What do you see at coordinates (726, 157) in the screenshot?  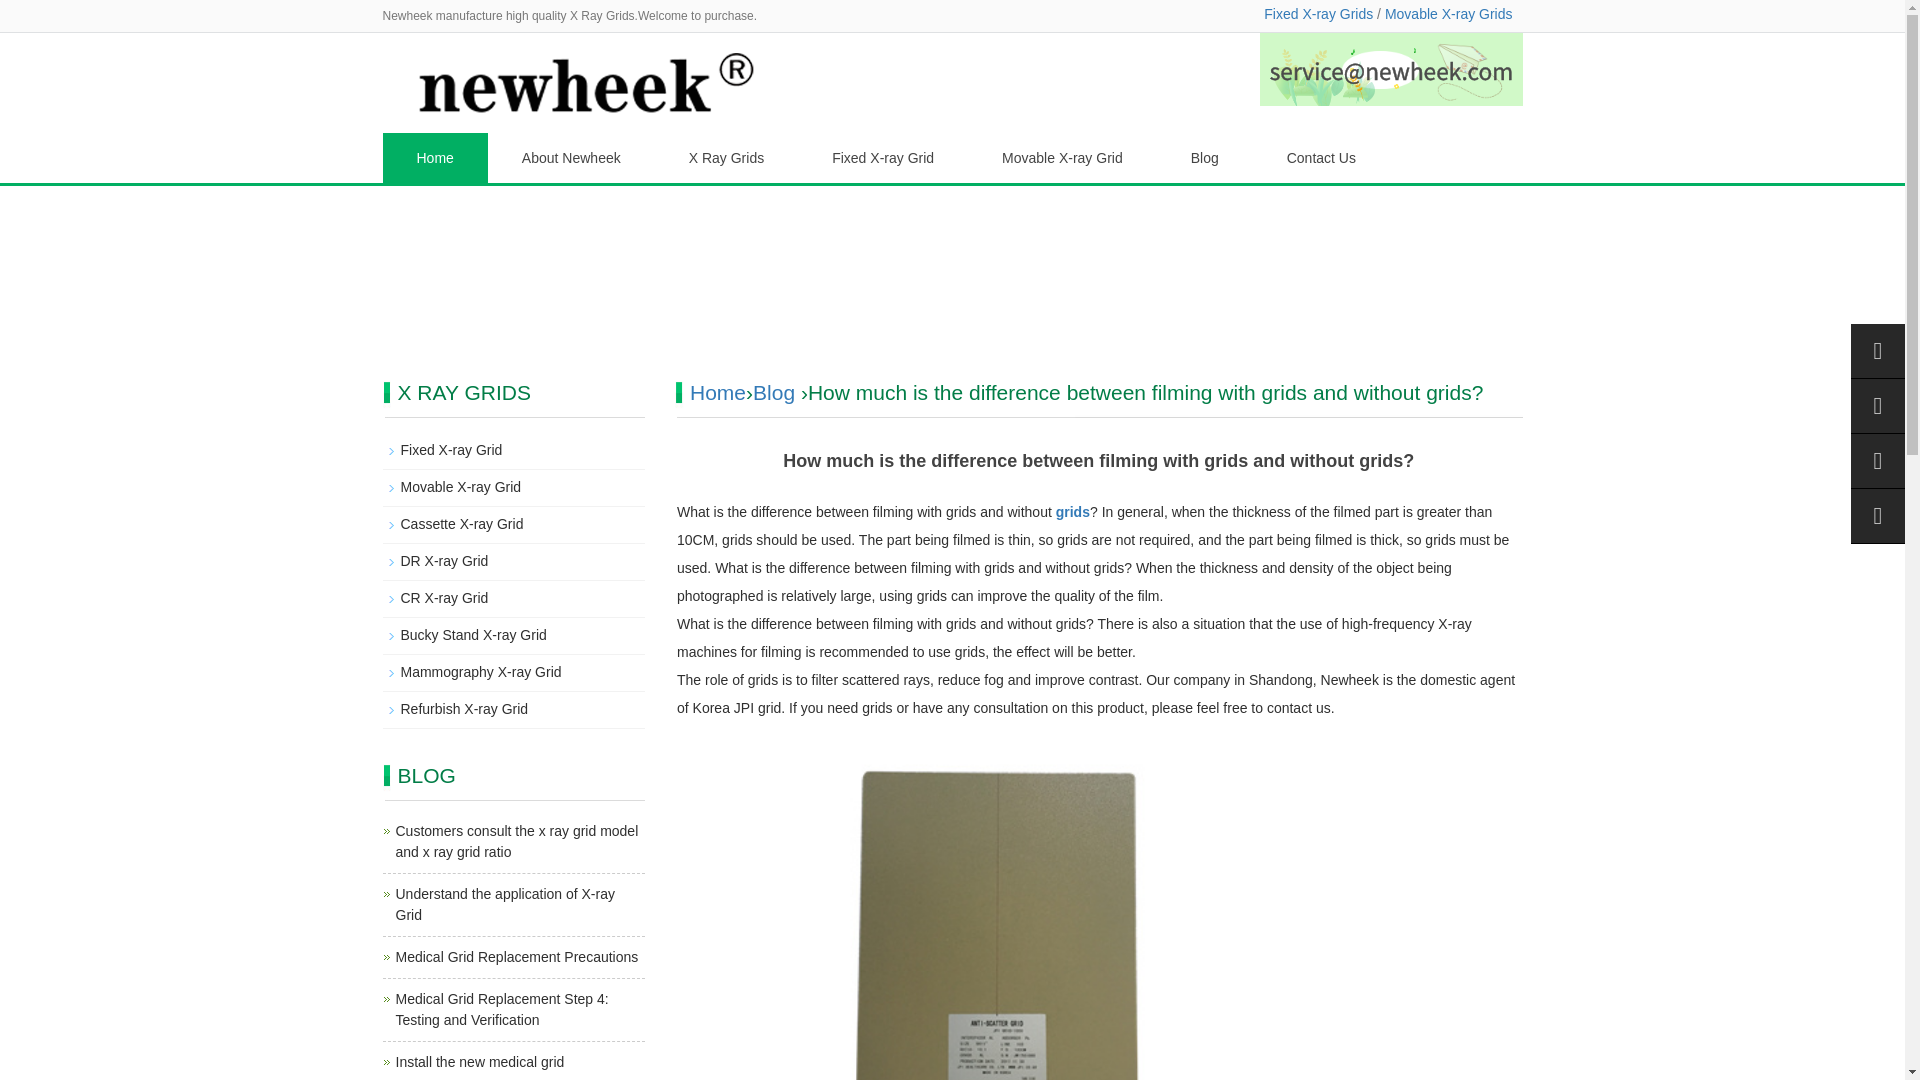 I see `X Ray Grids` at bounding box center [726, 157].